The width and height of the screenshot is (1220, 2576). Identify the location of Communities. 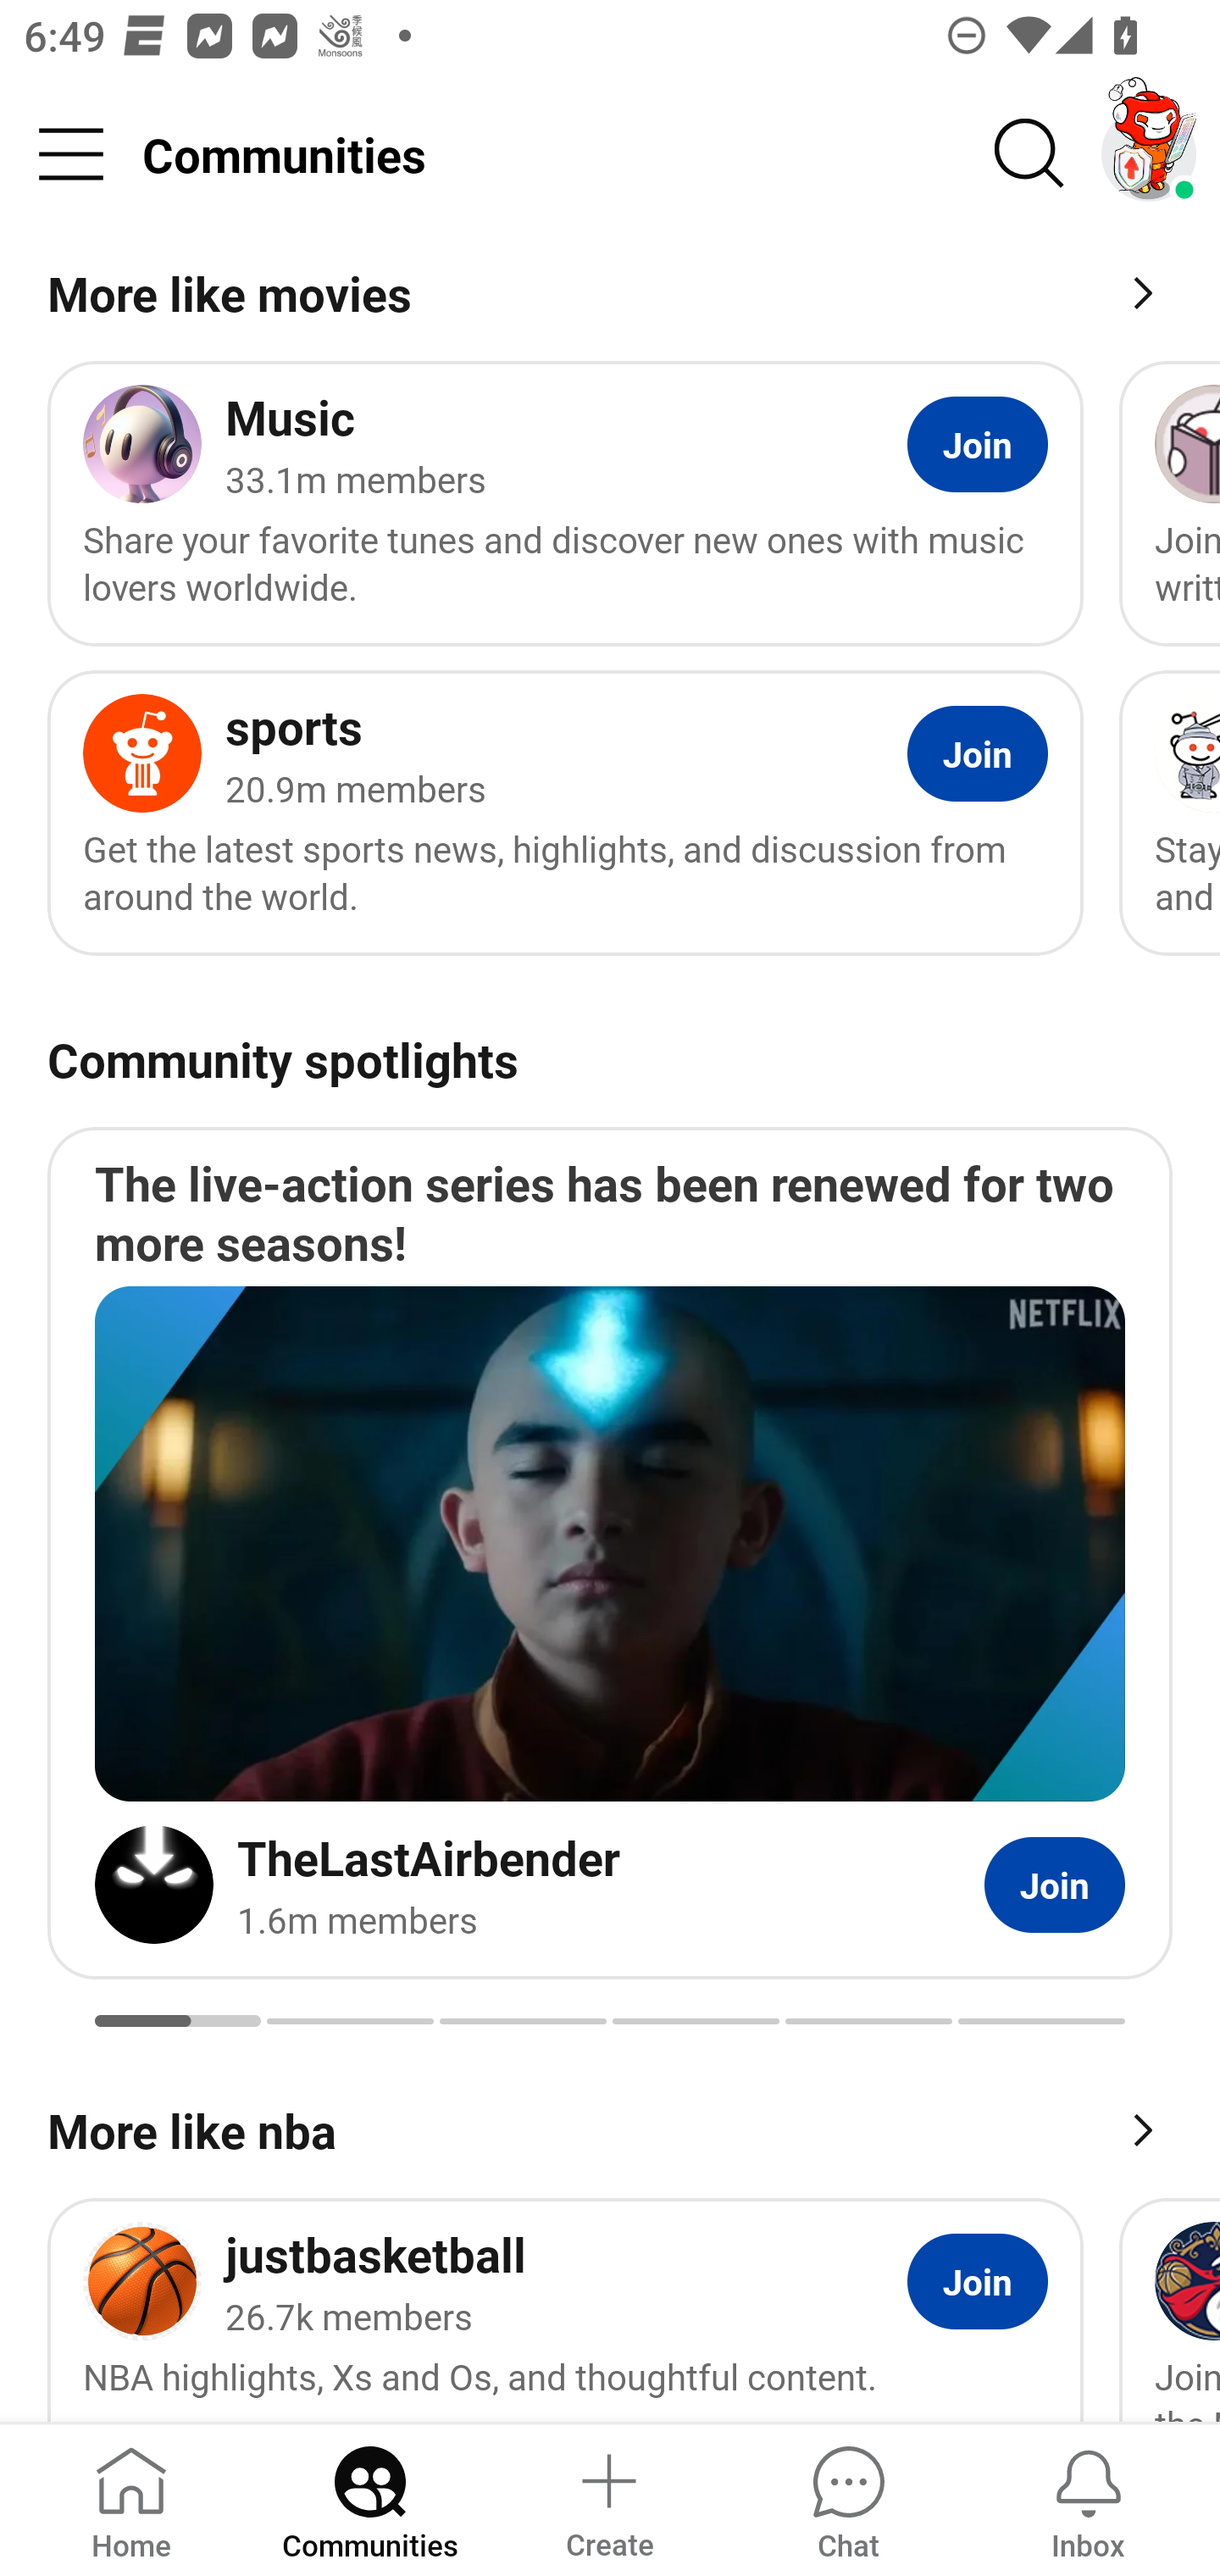
(369, 2498).